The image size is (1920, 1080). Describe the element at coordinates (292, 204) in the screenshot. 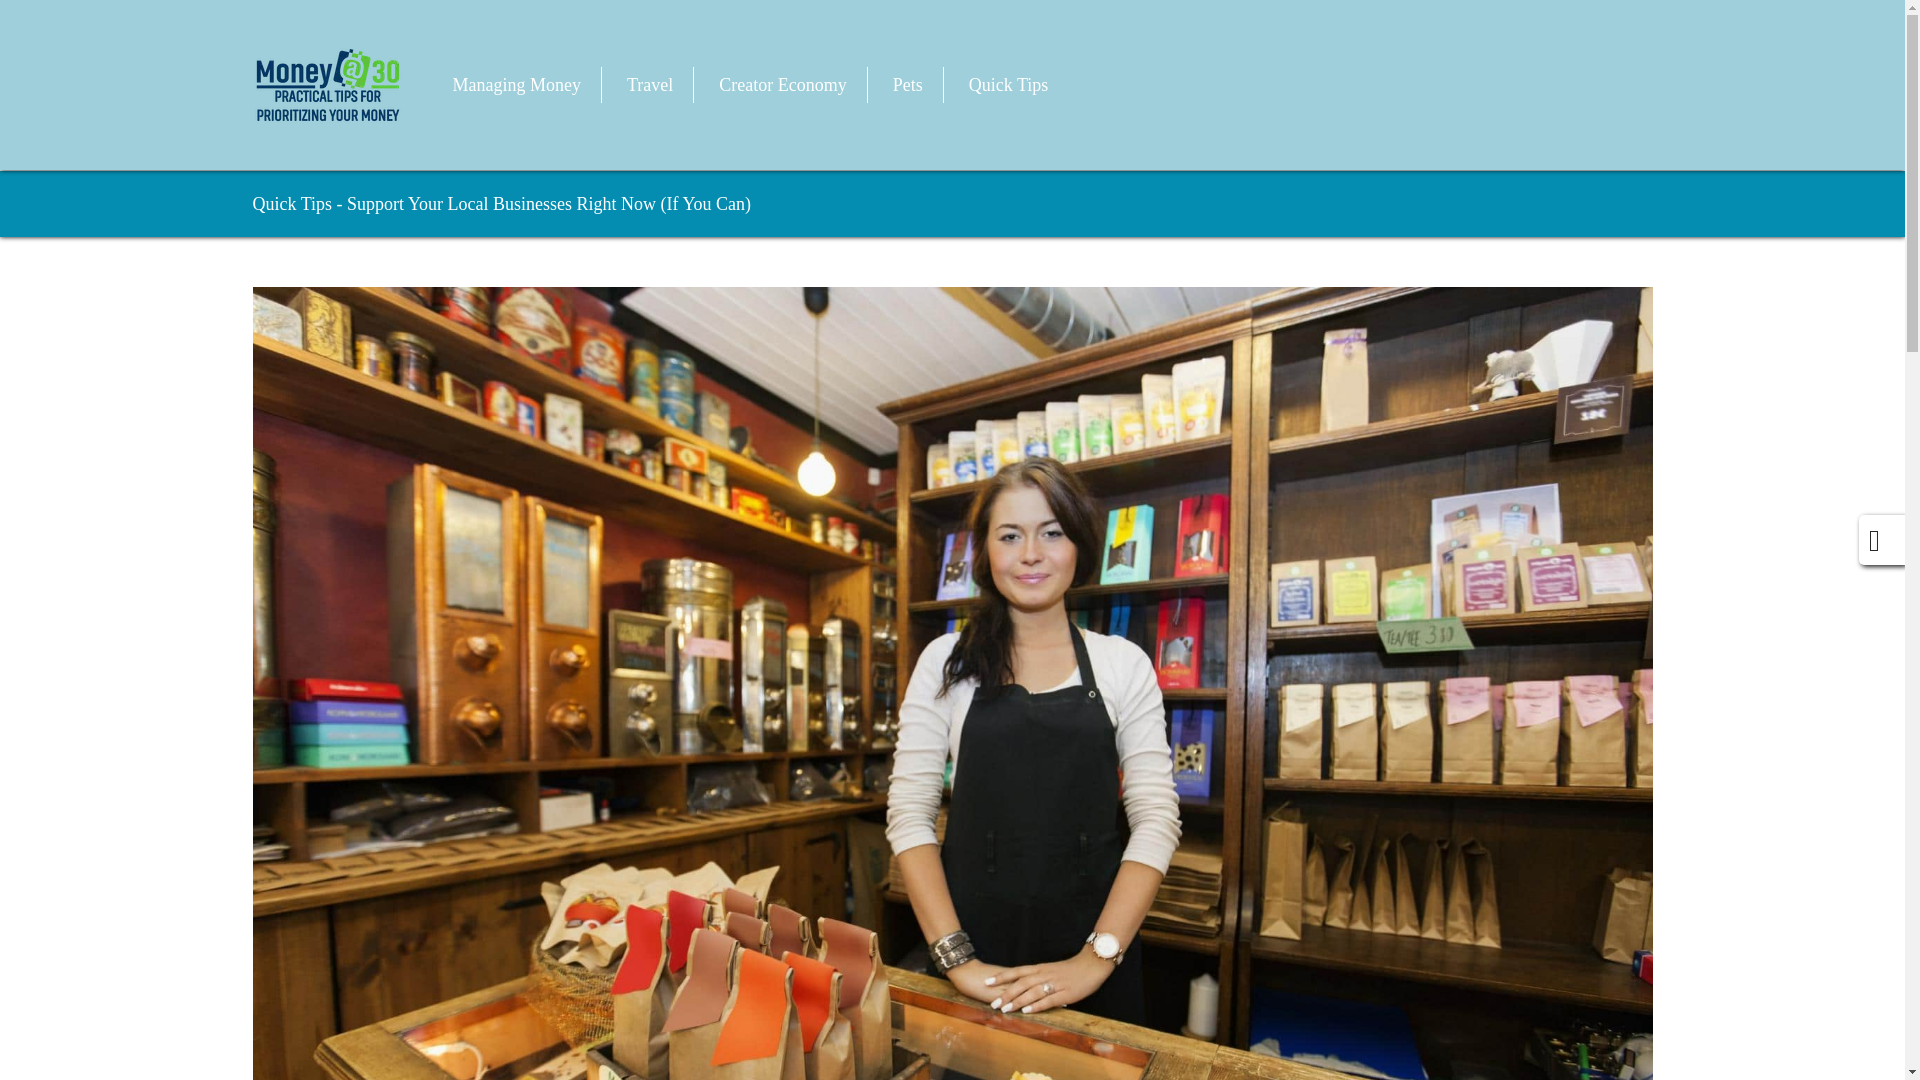

I see `Quick Tips` at that location.